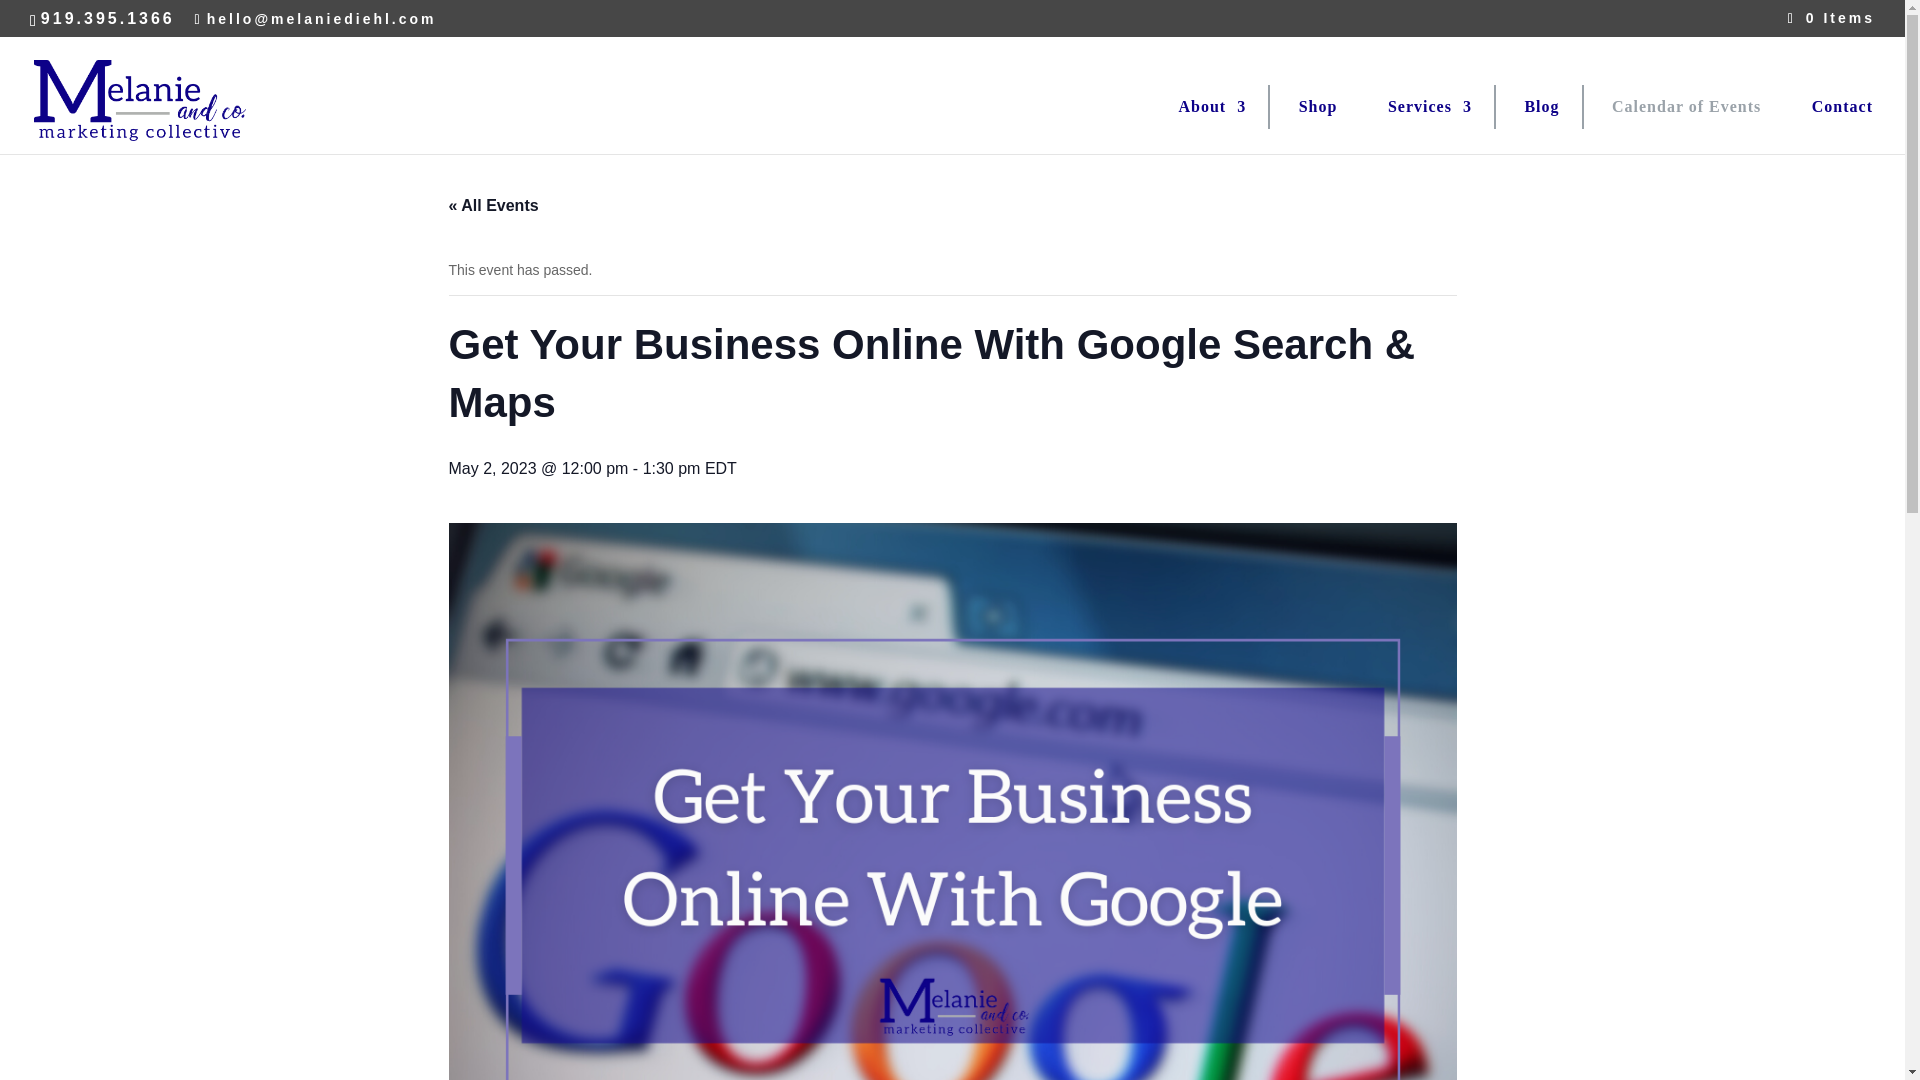 The height and width of the screenshot is (1080, 1920). I want to click on Shop, so click(1306, 106).